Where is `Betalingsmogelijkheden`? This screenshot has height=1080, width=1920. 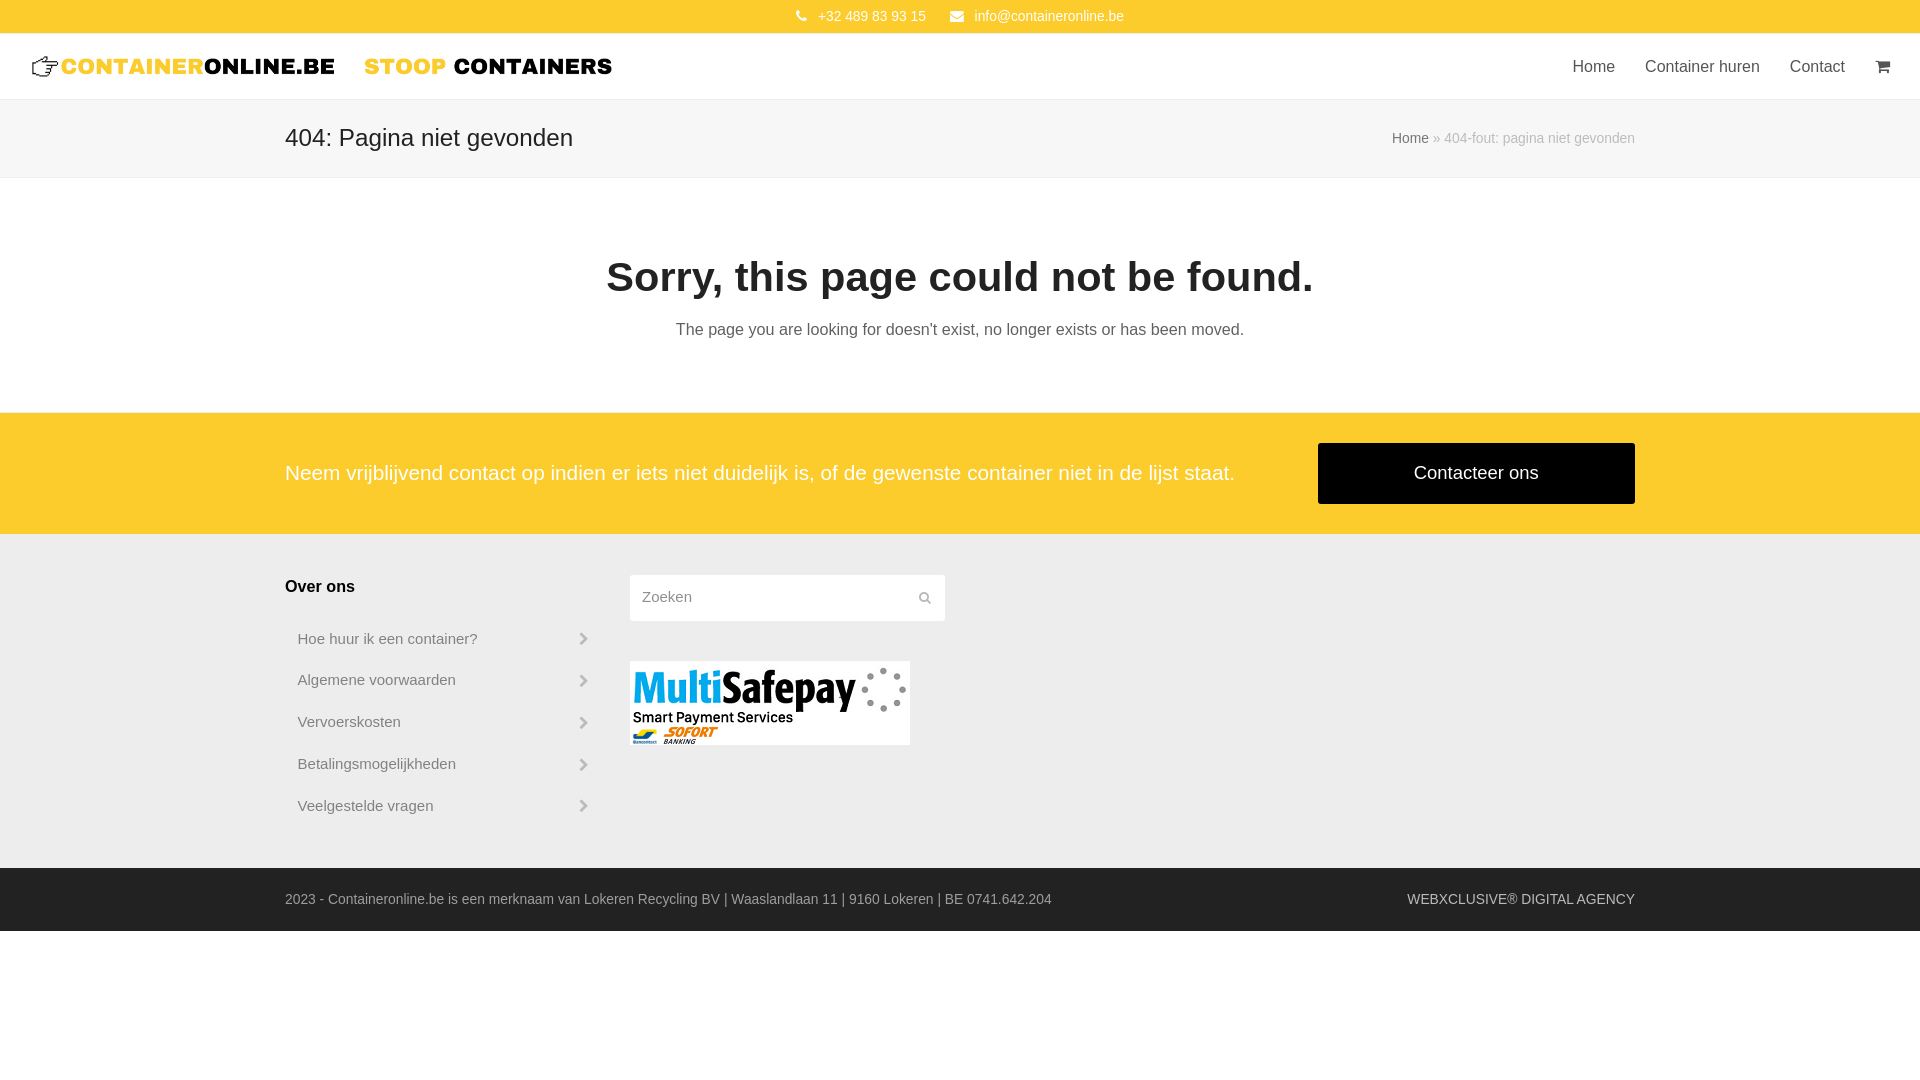 Betalingsmogelijkheden is located at coordinates (442, 764).